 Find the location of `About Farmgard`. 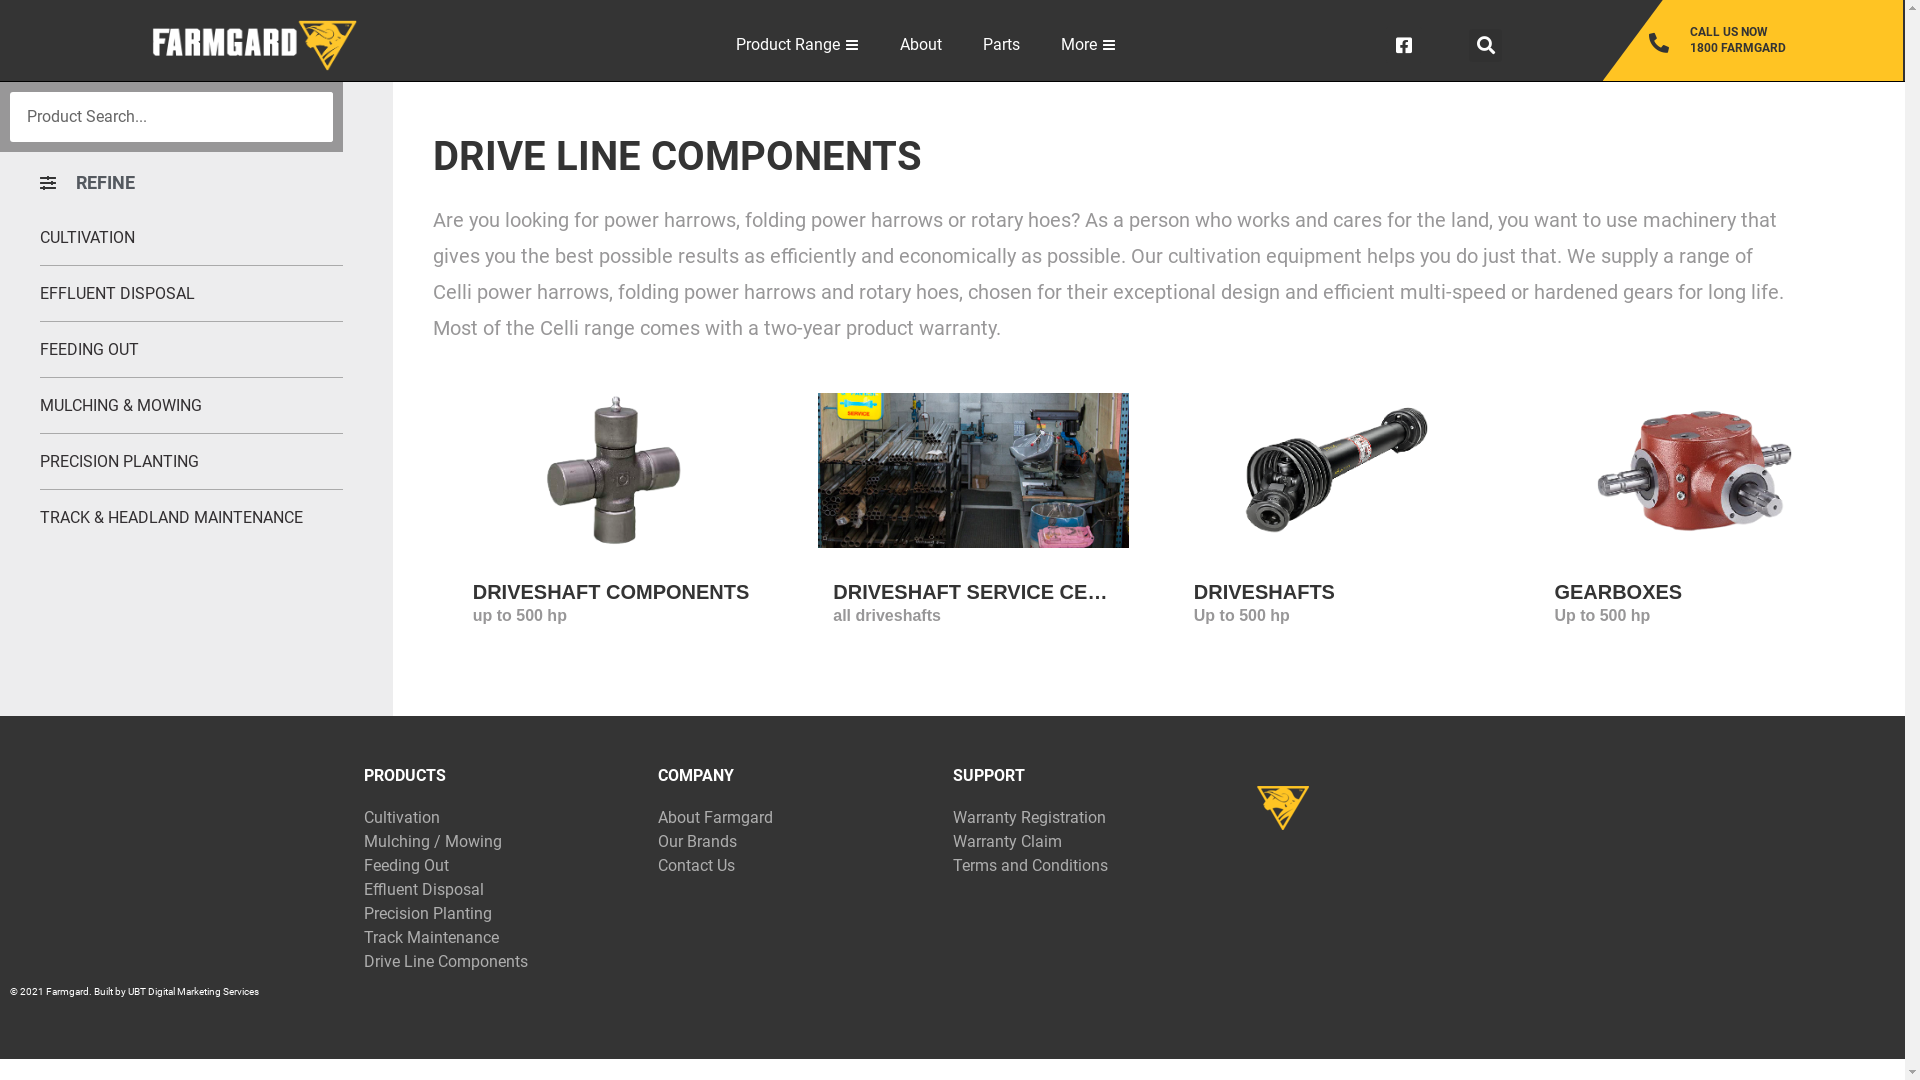

About Farmgard is located at coordinates (796, 818).